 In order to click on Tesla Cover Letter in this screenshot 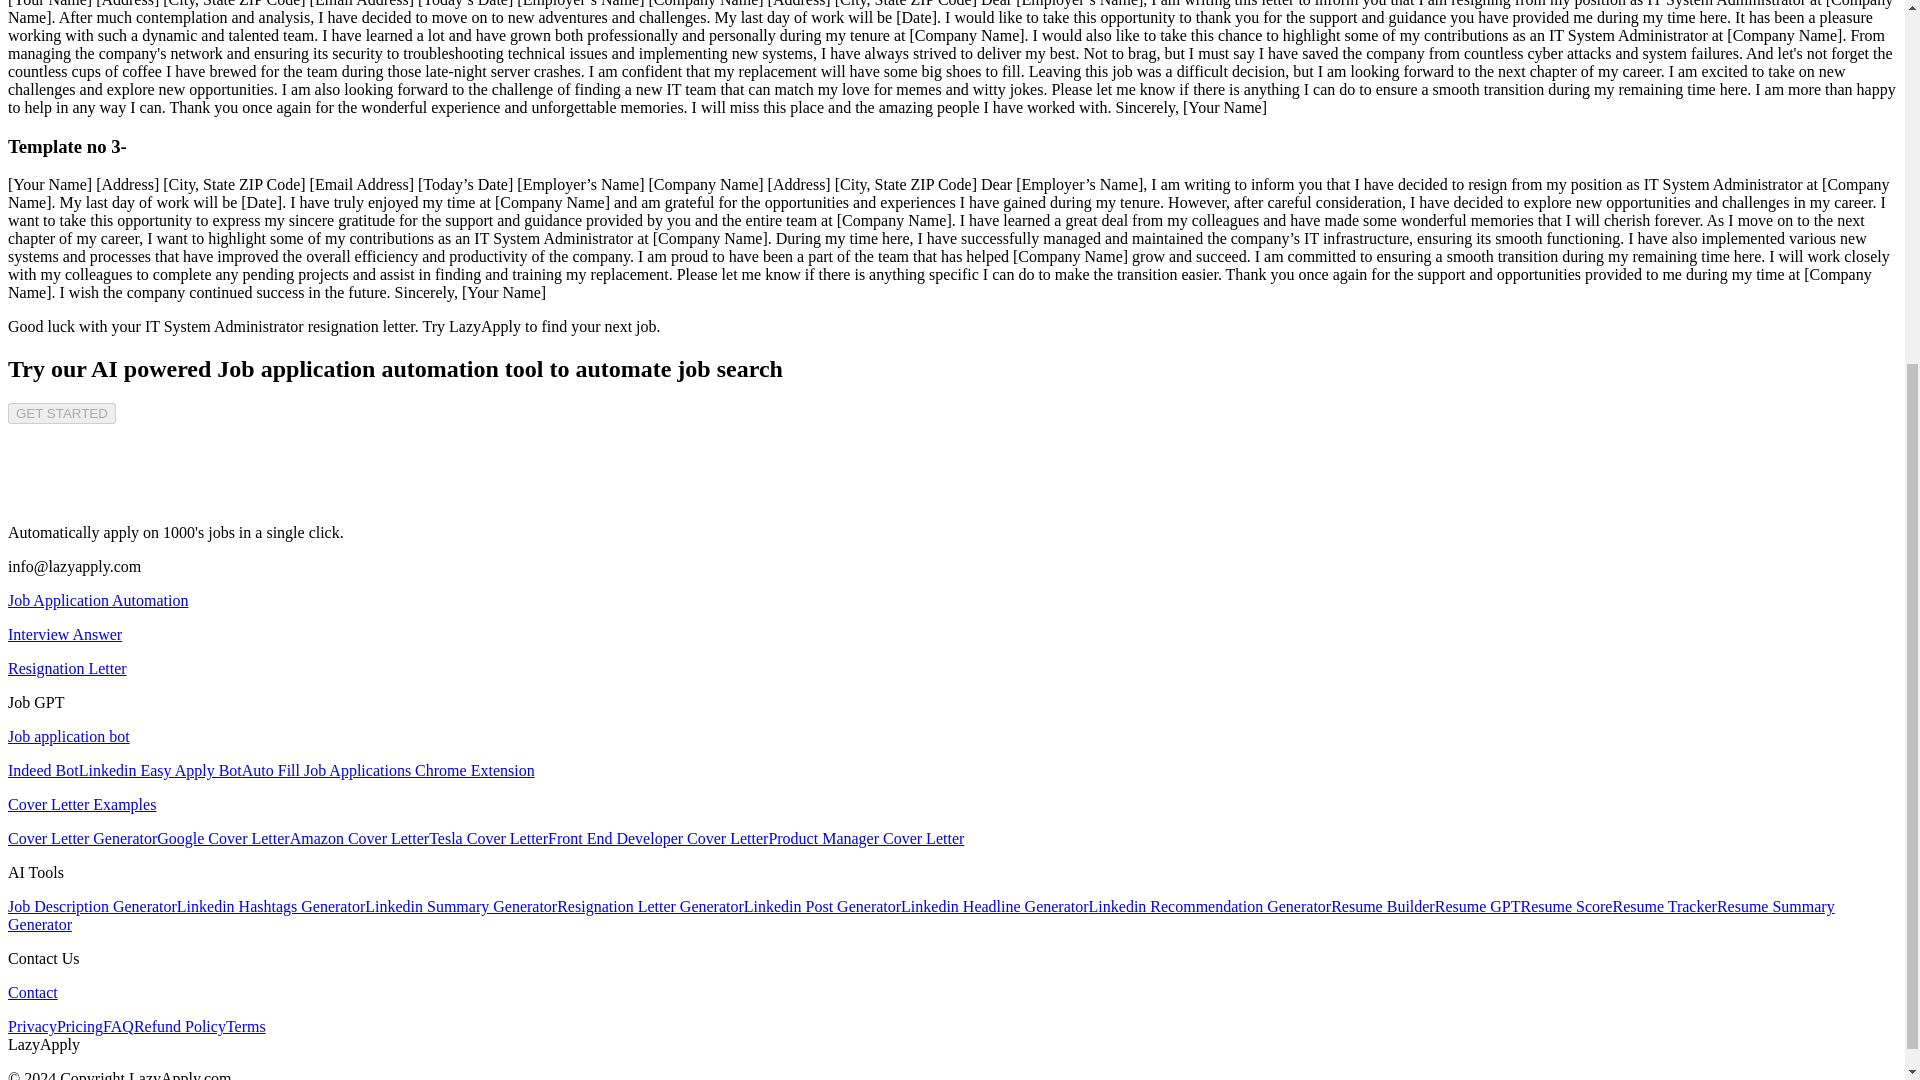, I will do `click(488, 838)`.